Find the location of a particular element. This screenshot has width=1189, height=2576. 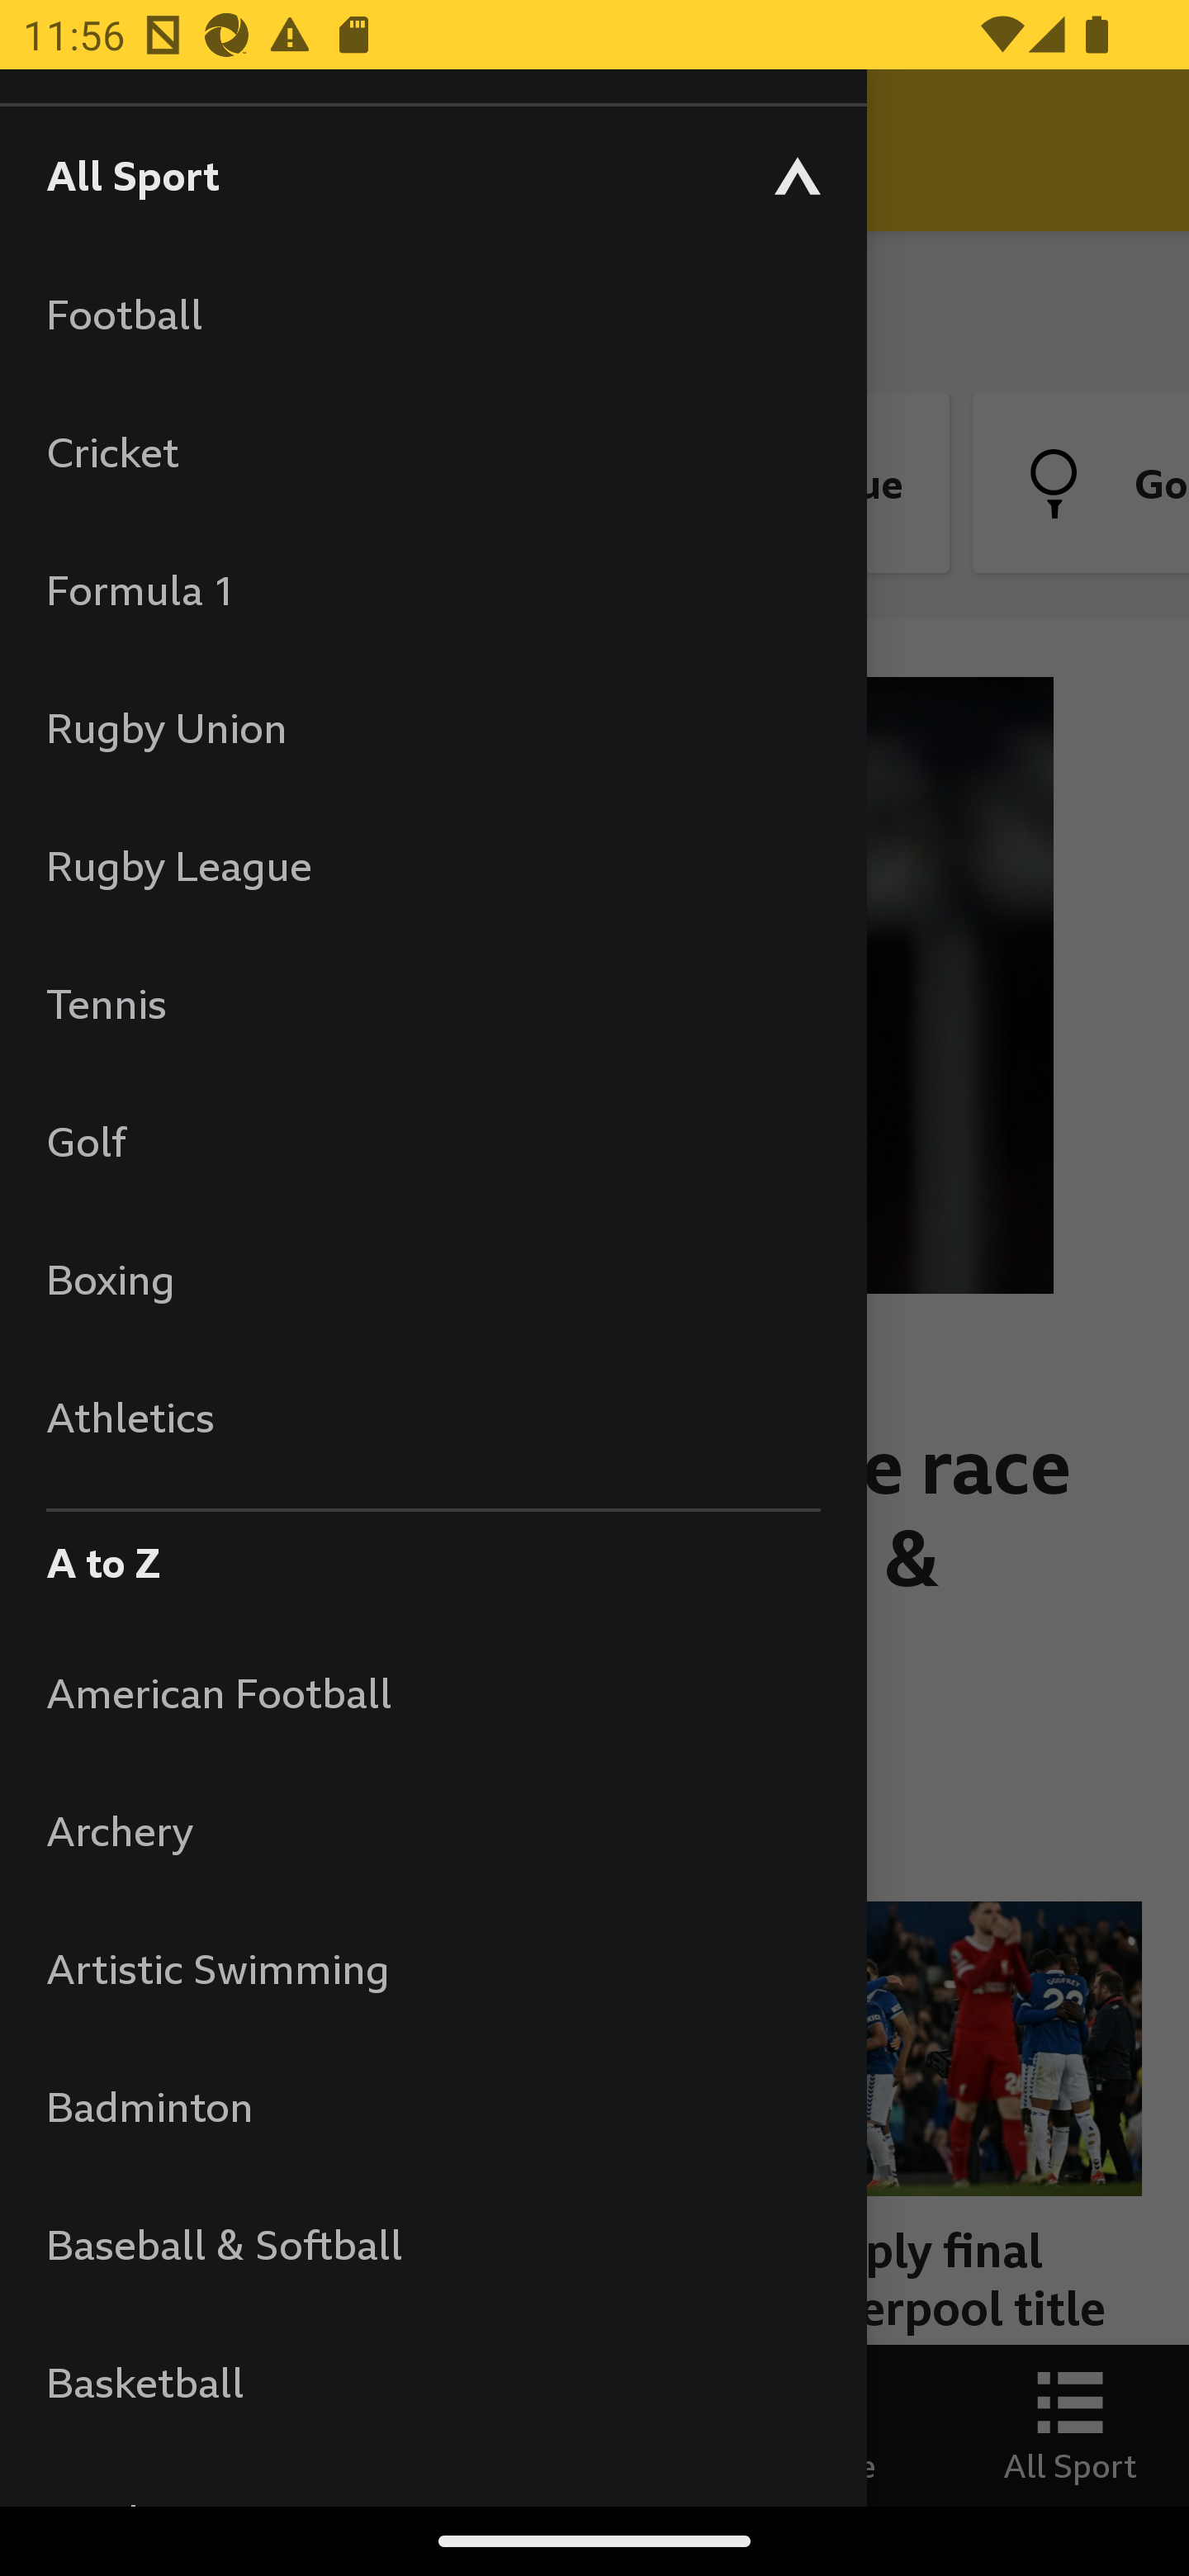

Athletics is located at coordinates (433, 1417).